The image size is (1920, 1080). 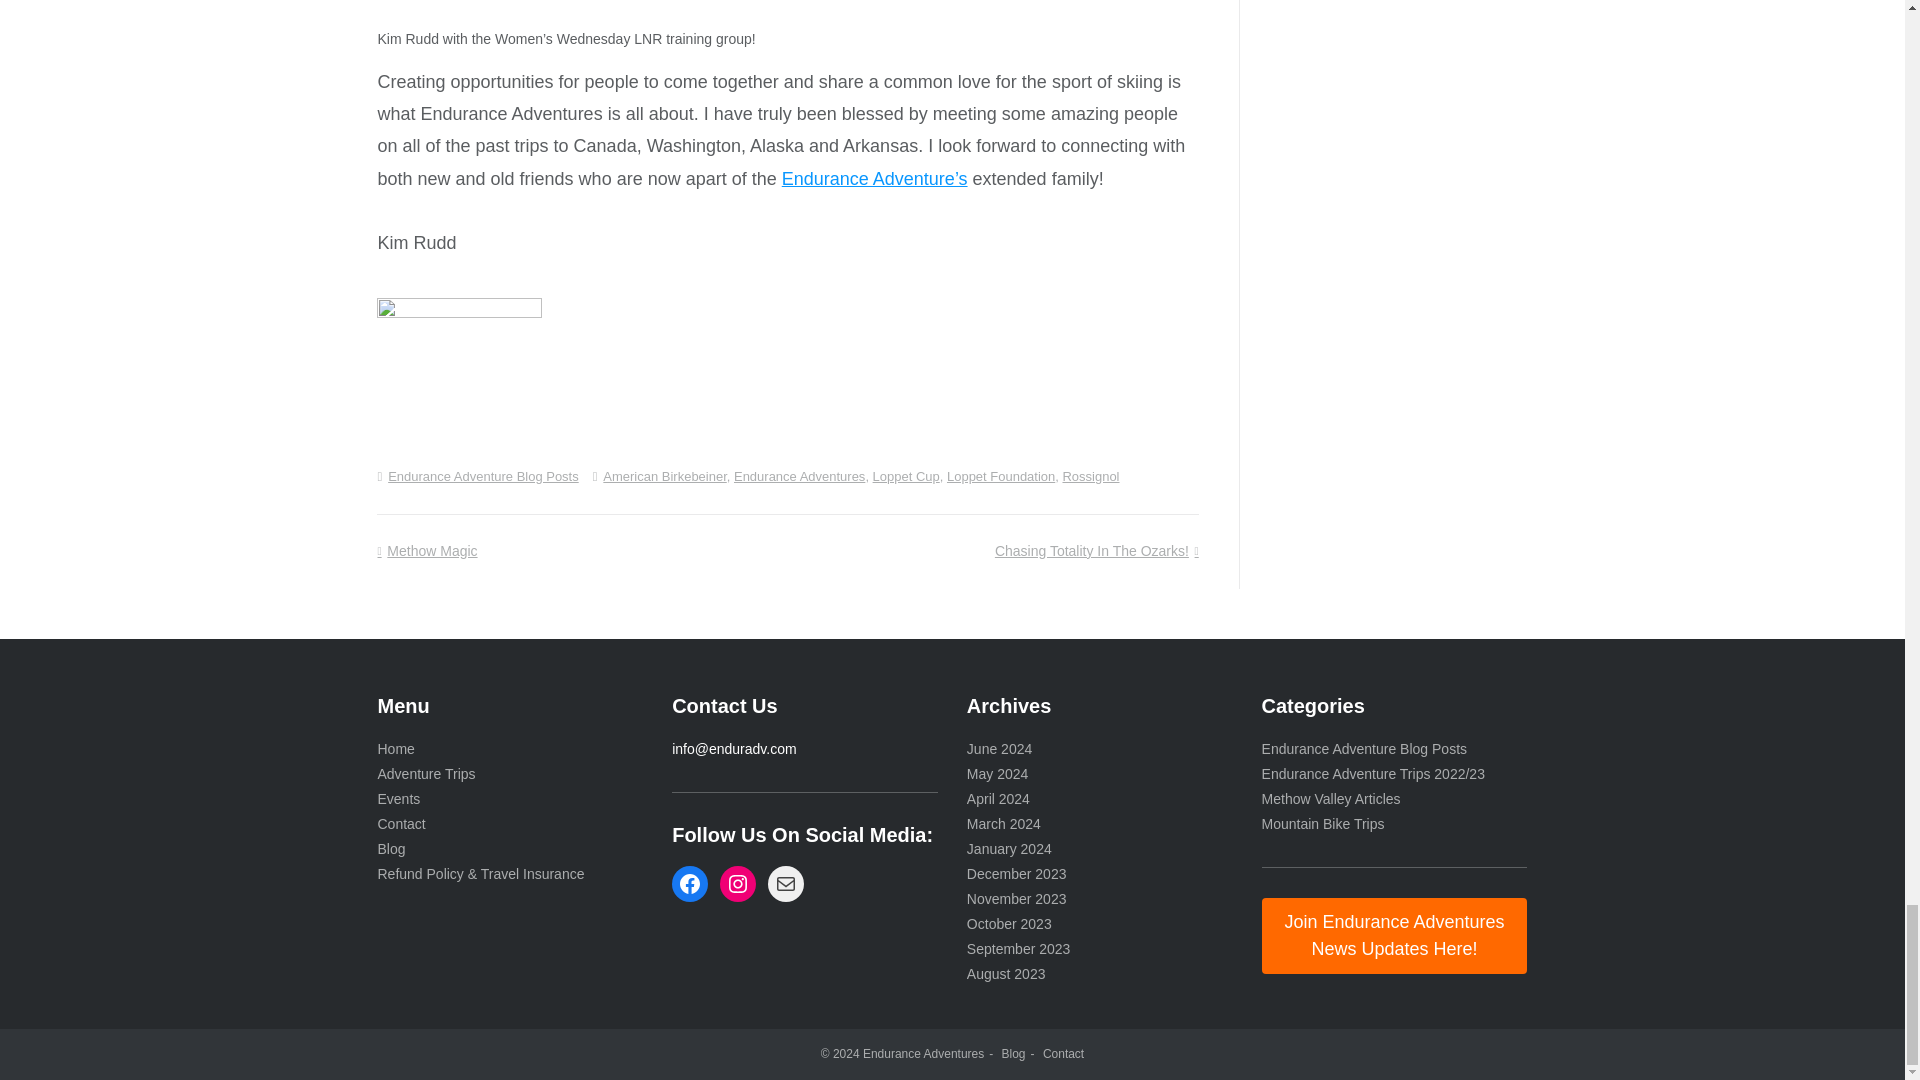 What do you see at coordinates (1000, 476) in the screenshot?
I see `Loppet Foundation` at bounding box center [1000, 476].